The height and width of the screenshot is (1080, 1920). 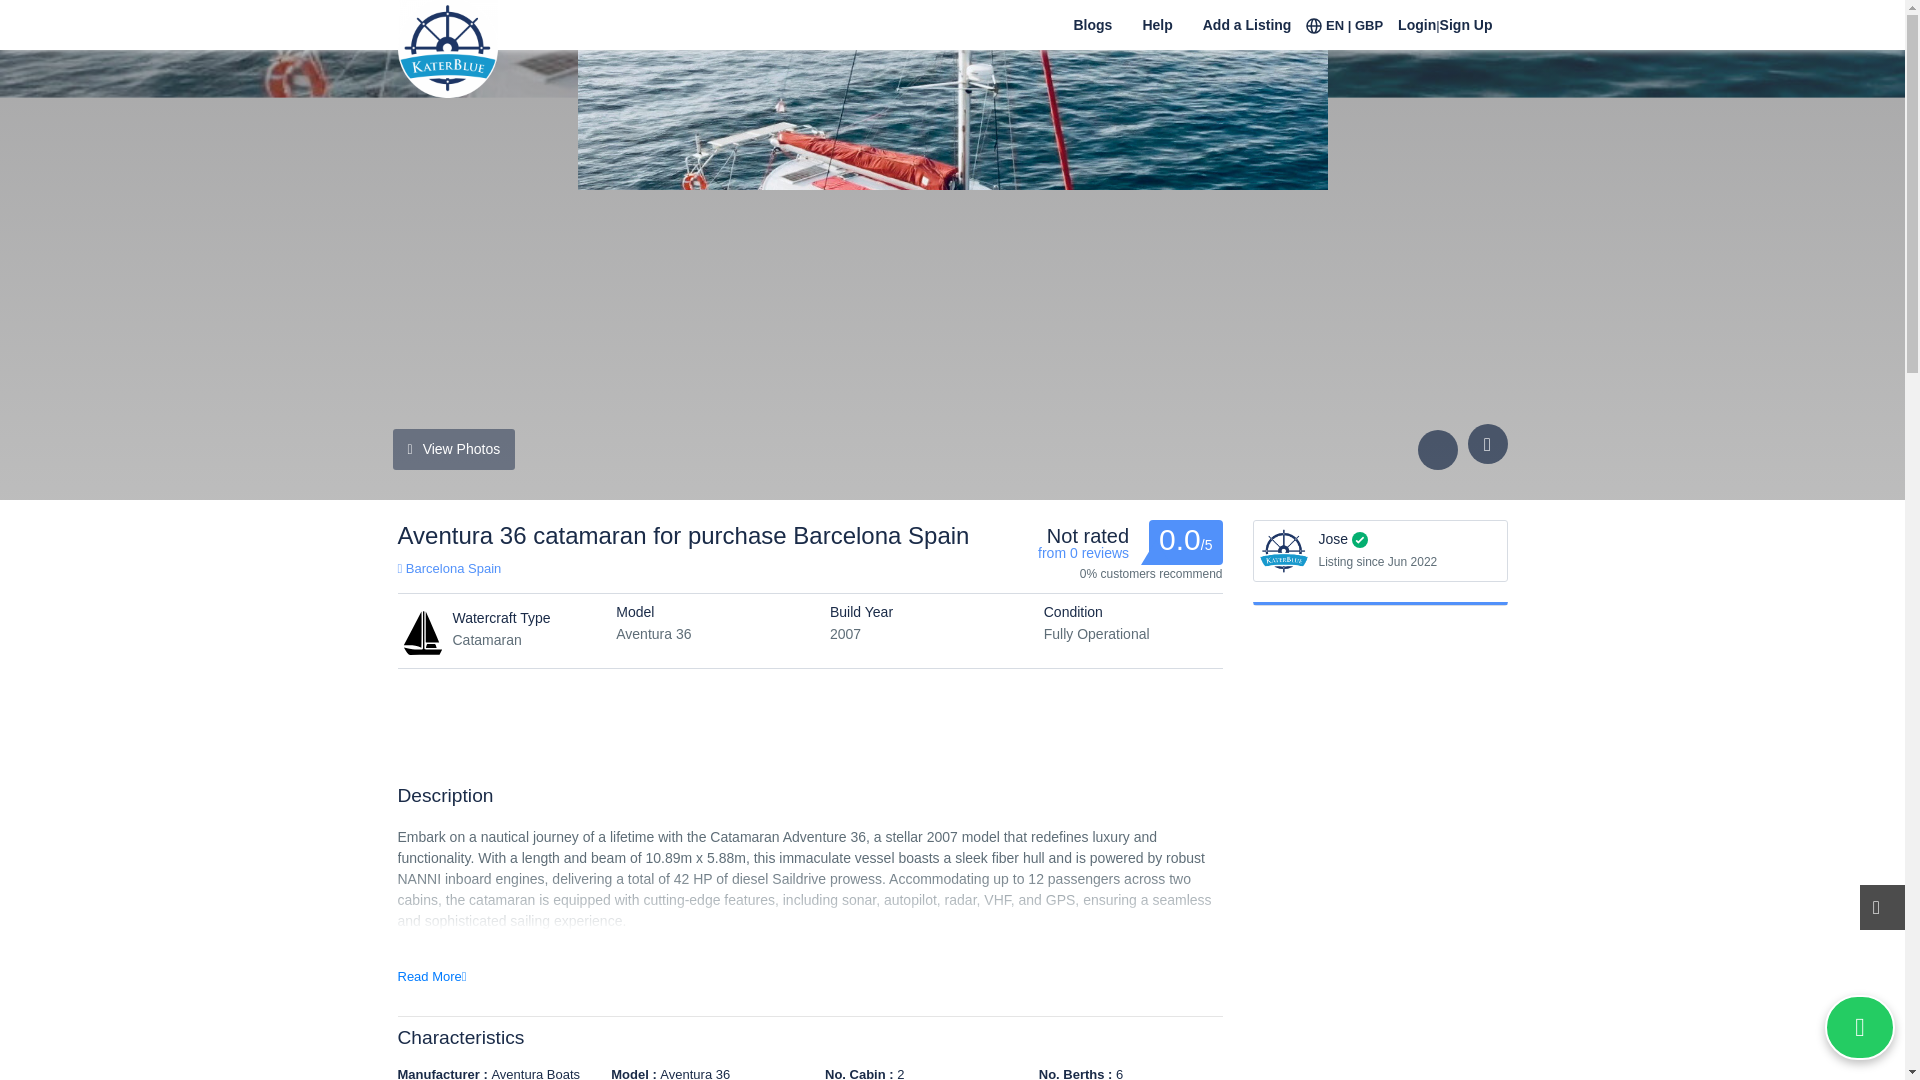 What do you see at coordinates (452, 448) in the screenshot?
I see `View Photos` at bounding box center [452, 448].